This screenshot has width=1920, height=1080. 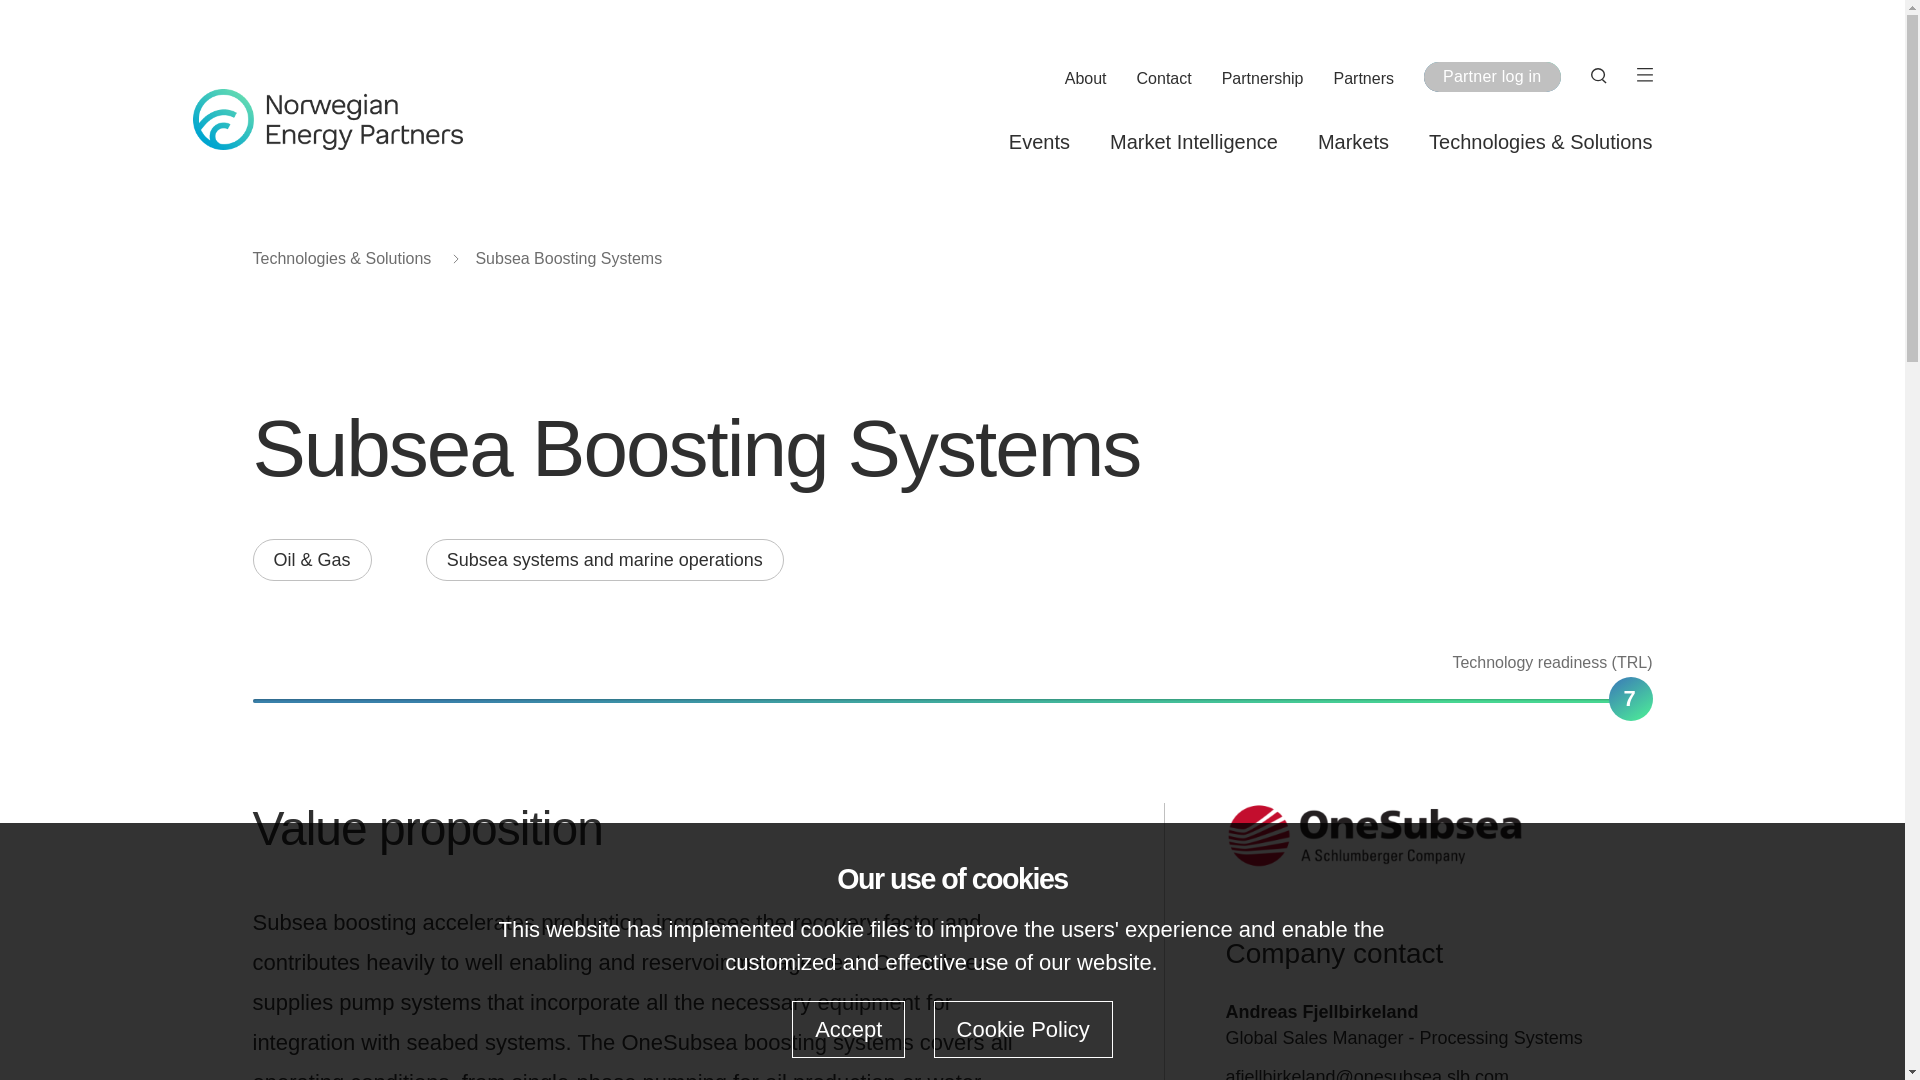 What do you see at coordinates (1492, 76) in the screenshot?
I see `Partner log in` at bounding box center [1492, 76].